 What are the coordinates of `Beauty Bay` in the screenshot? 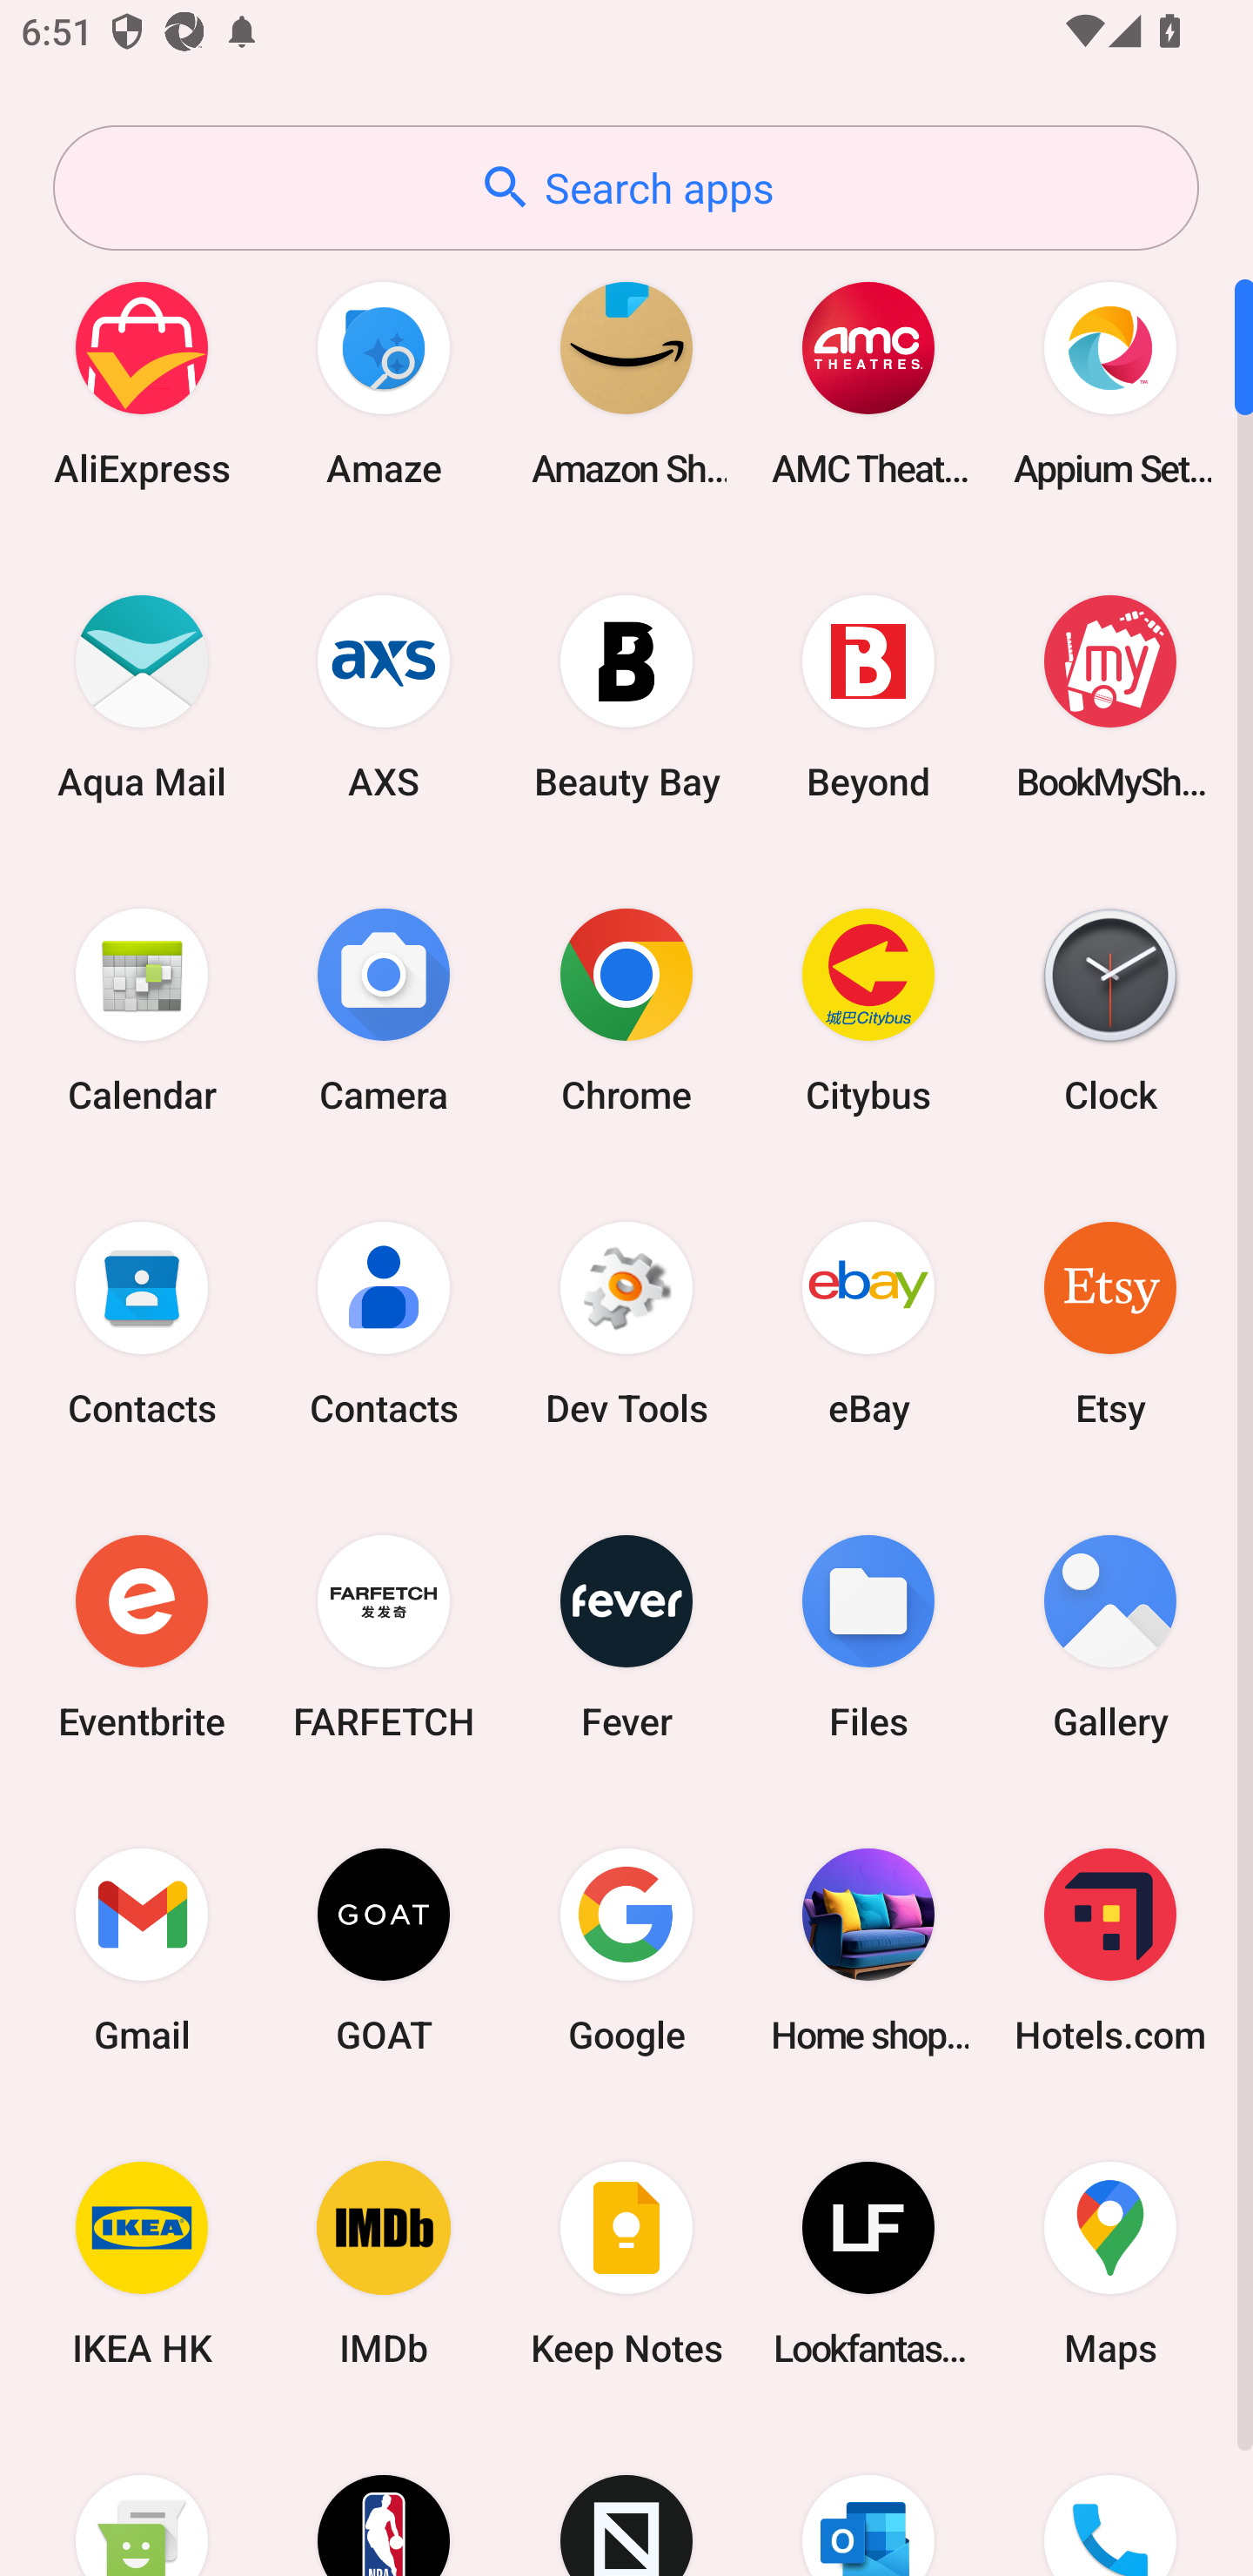 It's located at (626, 696).